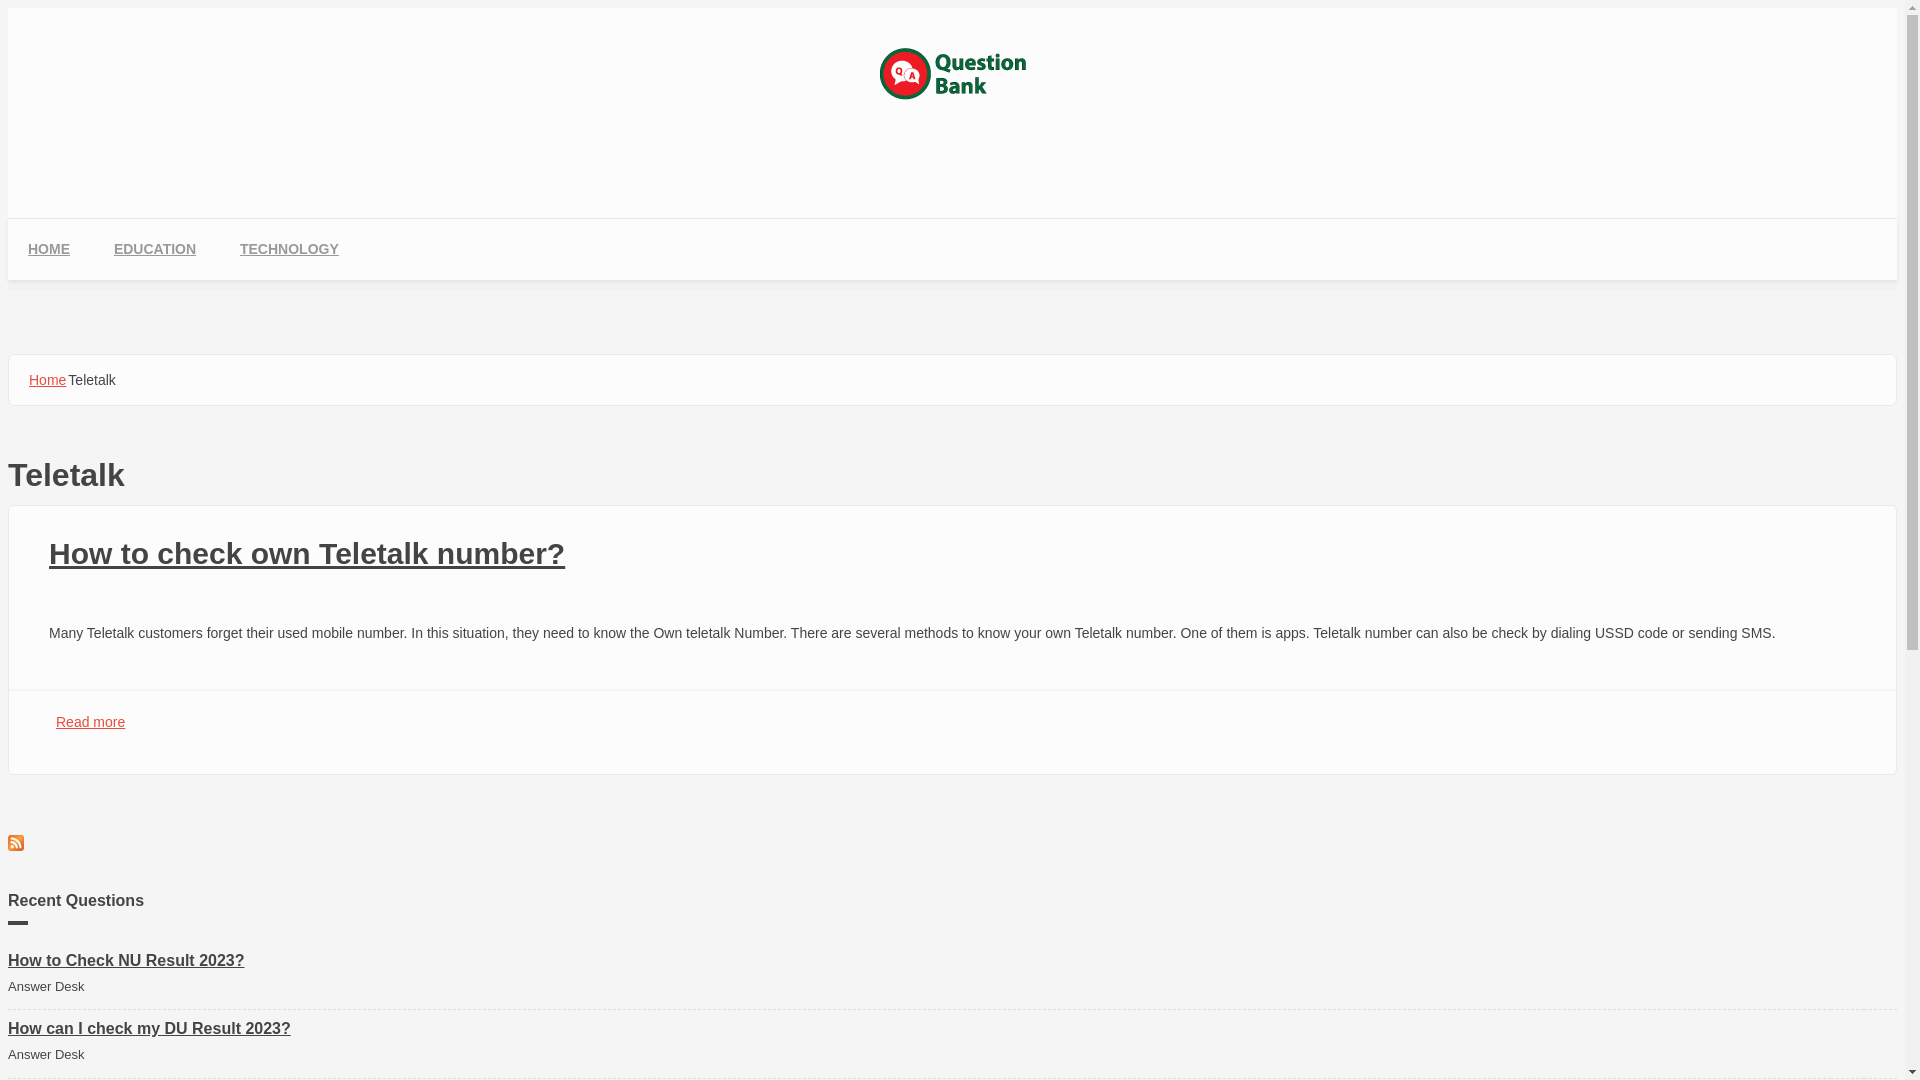 The width and height of the screenshot is (1920, 1080). Describe the element at coordinates (307, 554) in the screenshot. I see `How to check own Teletalk number?` at that location.